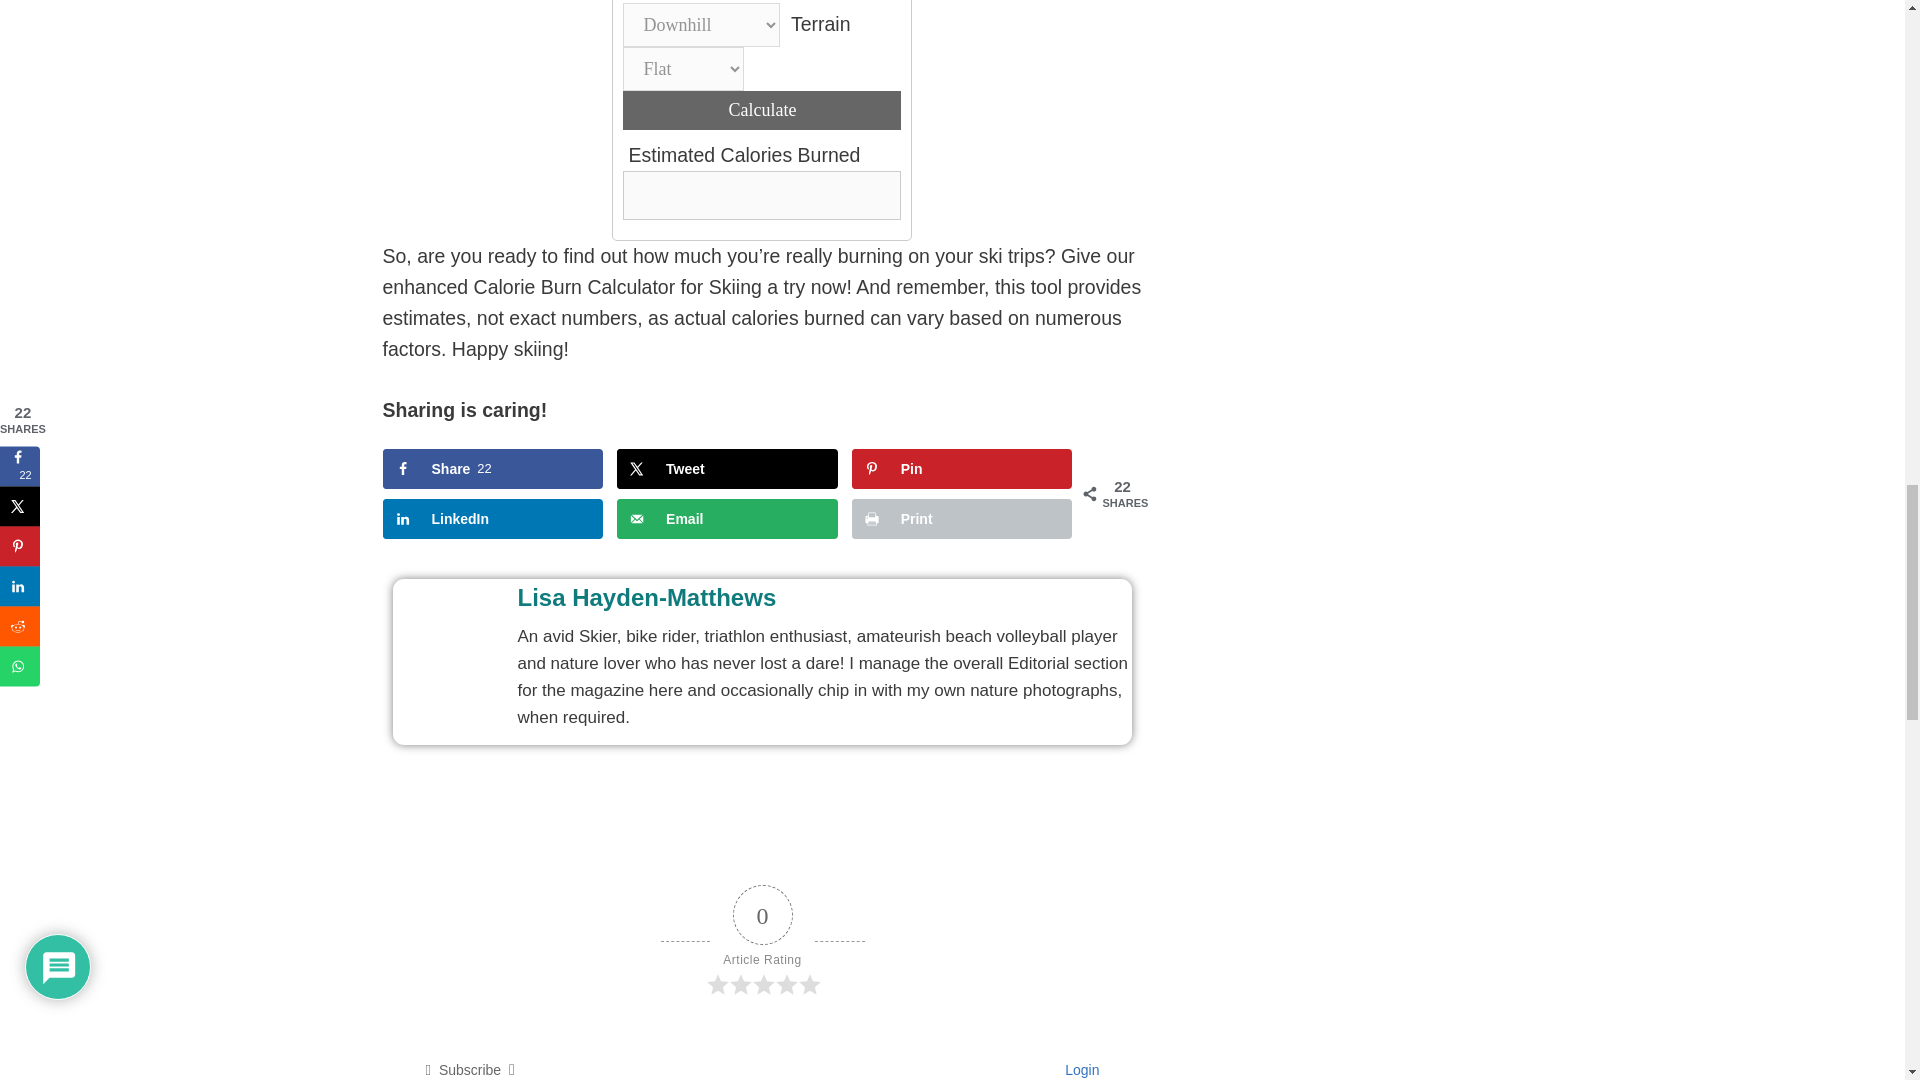 The image size is (1920, 1080). Describe the element at coordinates (962, 518) in the screenshot. I see `Share on X` at that location.